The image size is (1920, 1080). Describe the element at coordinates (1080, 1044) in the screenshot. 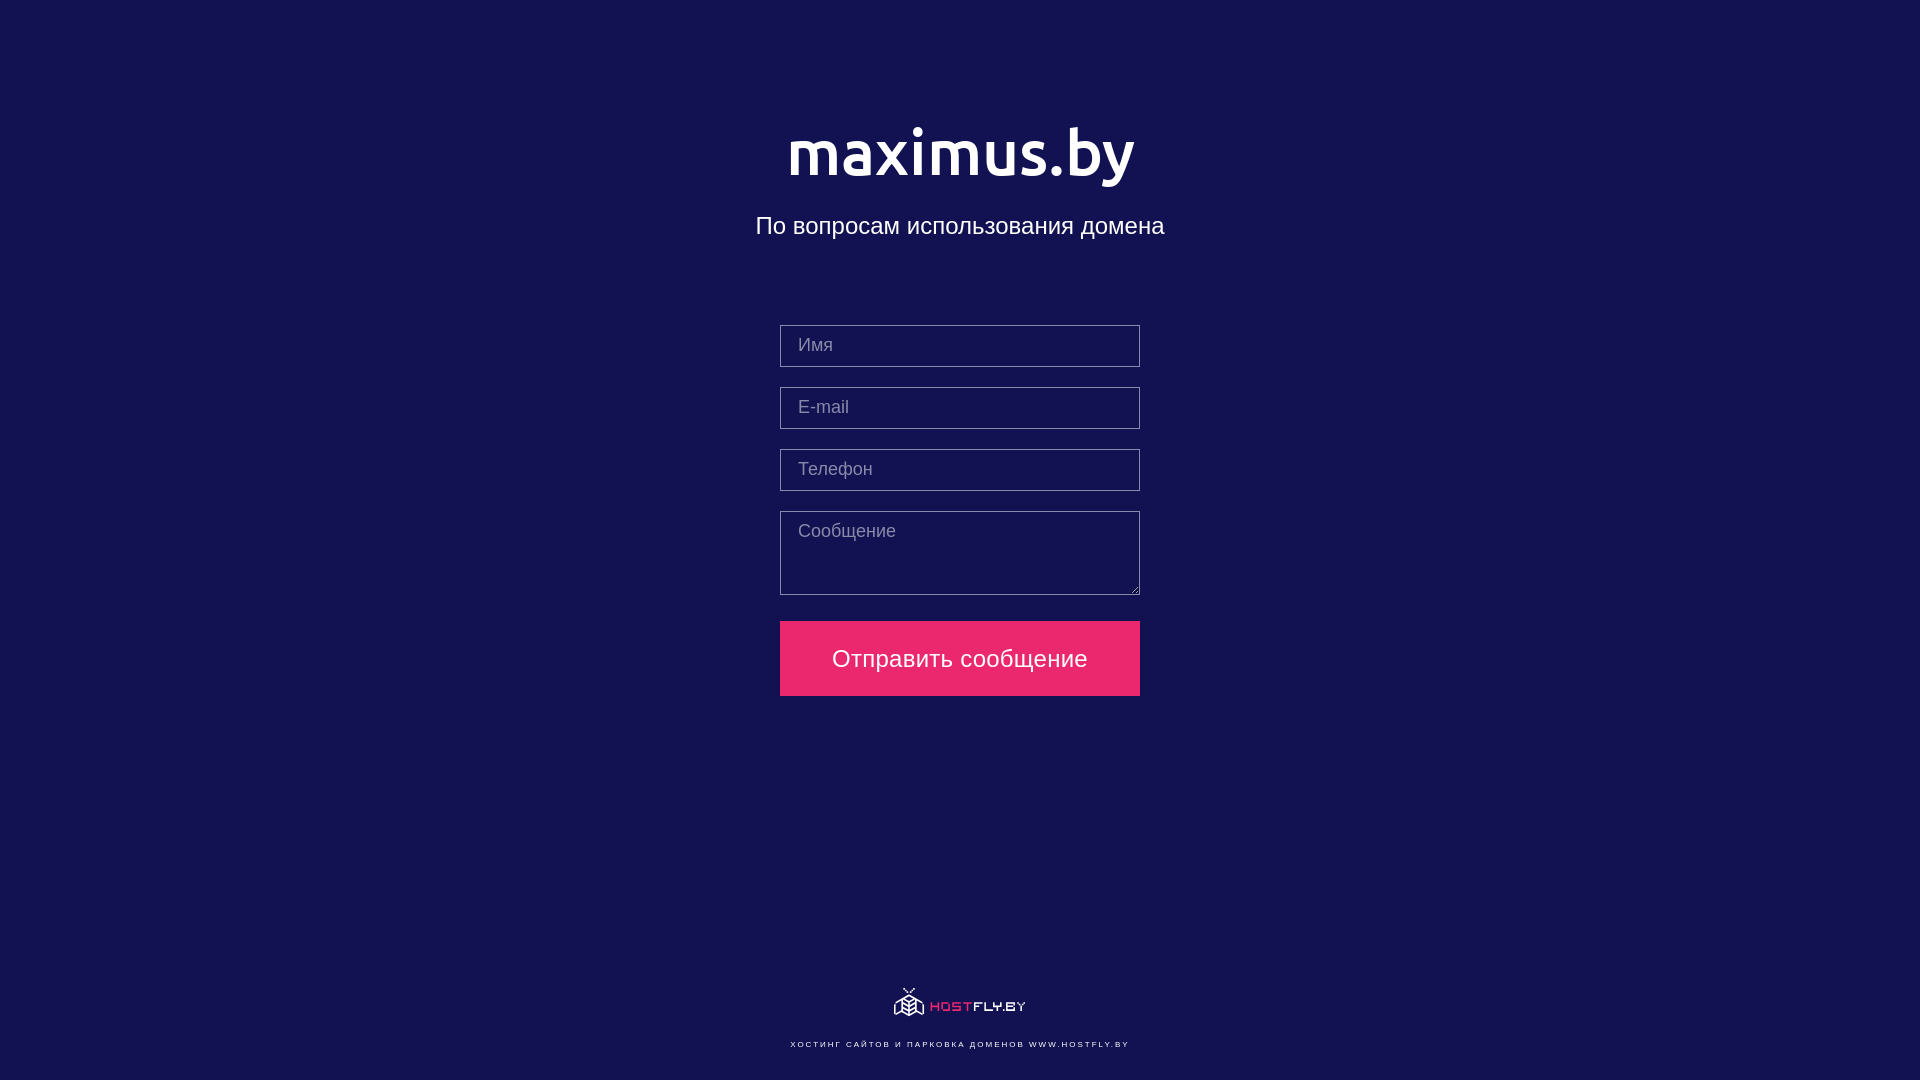

I see `WWW.HOSTFLY.BY` at that location.